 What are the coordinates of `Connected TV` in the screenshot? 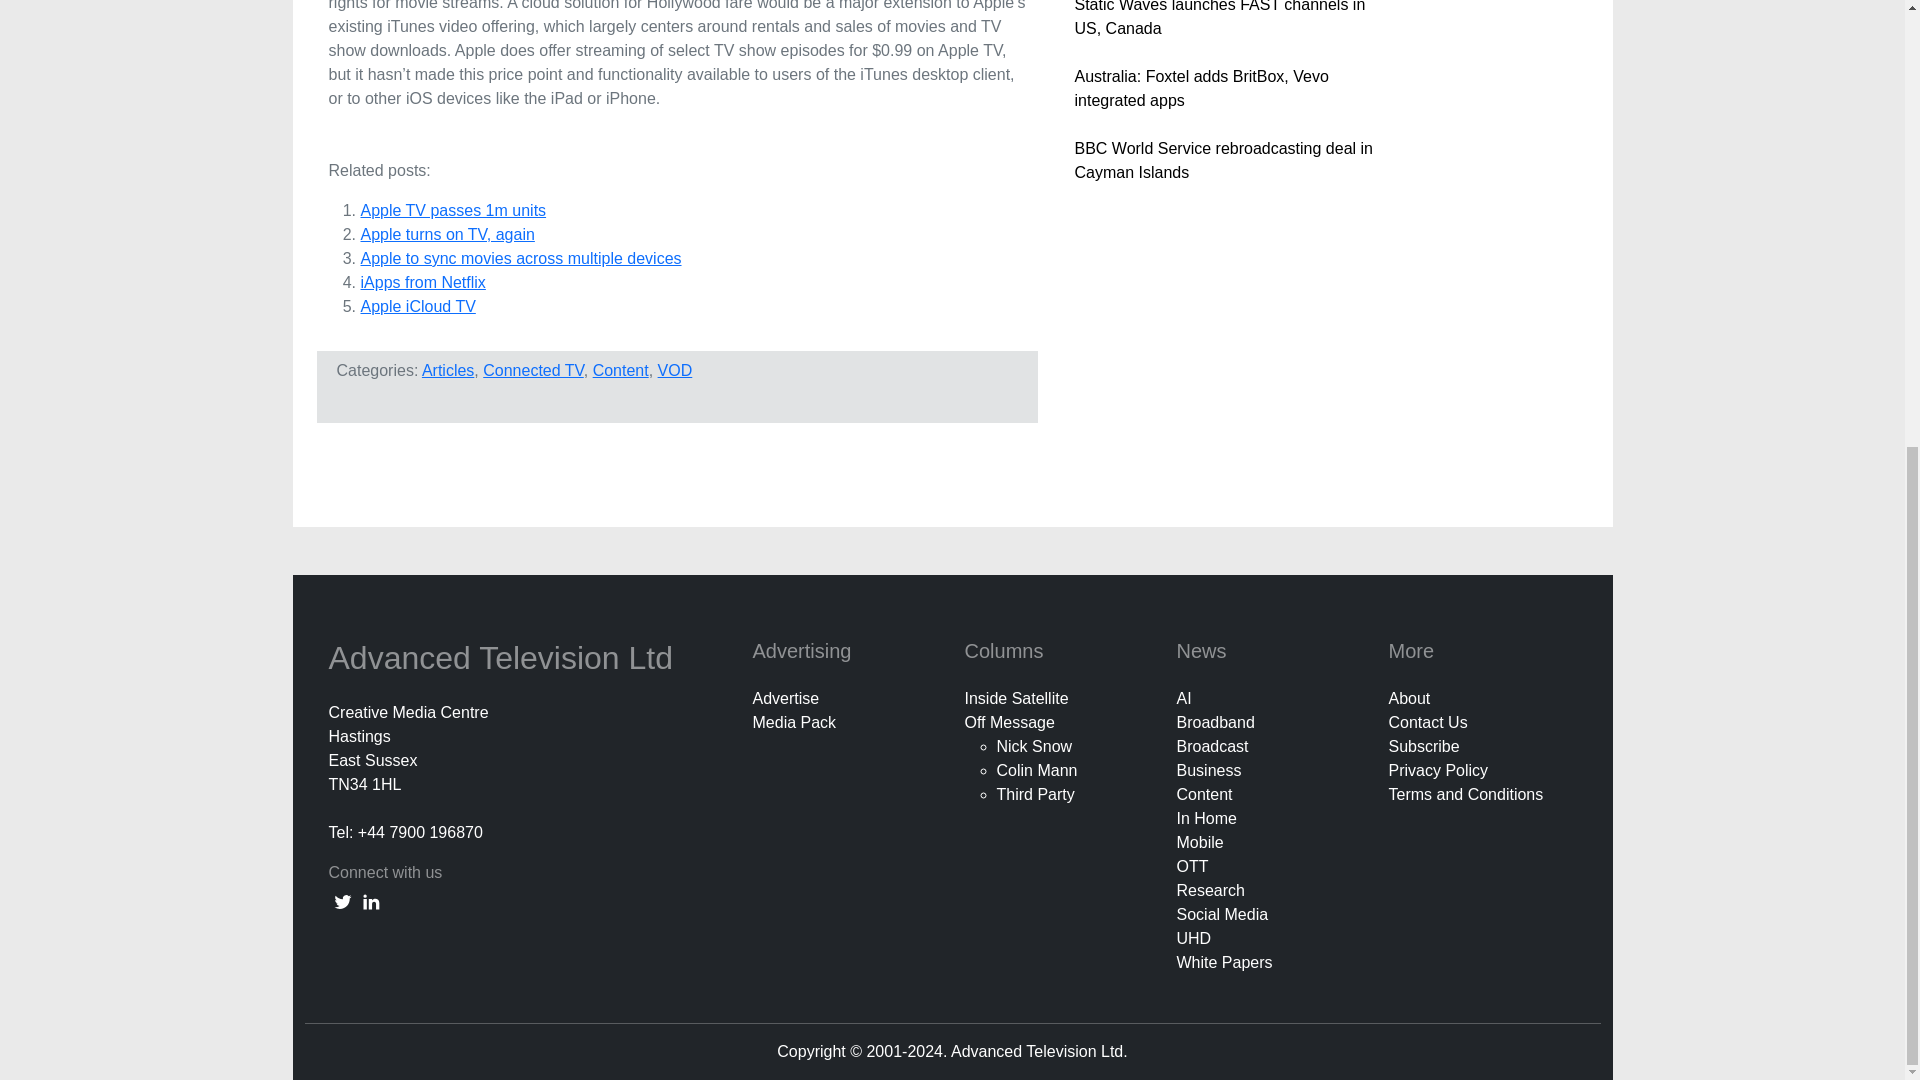 It's located at (533, 370).